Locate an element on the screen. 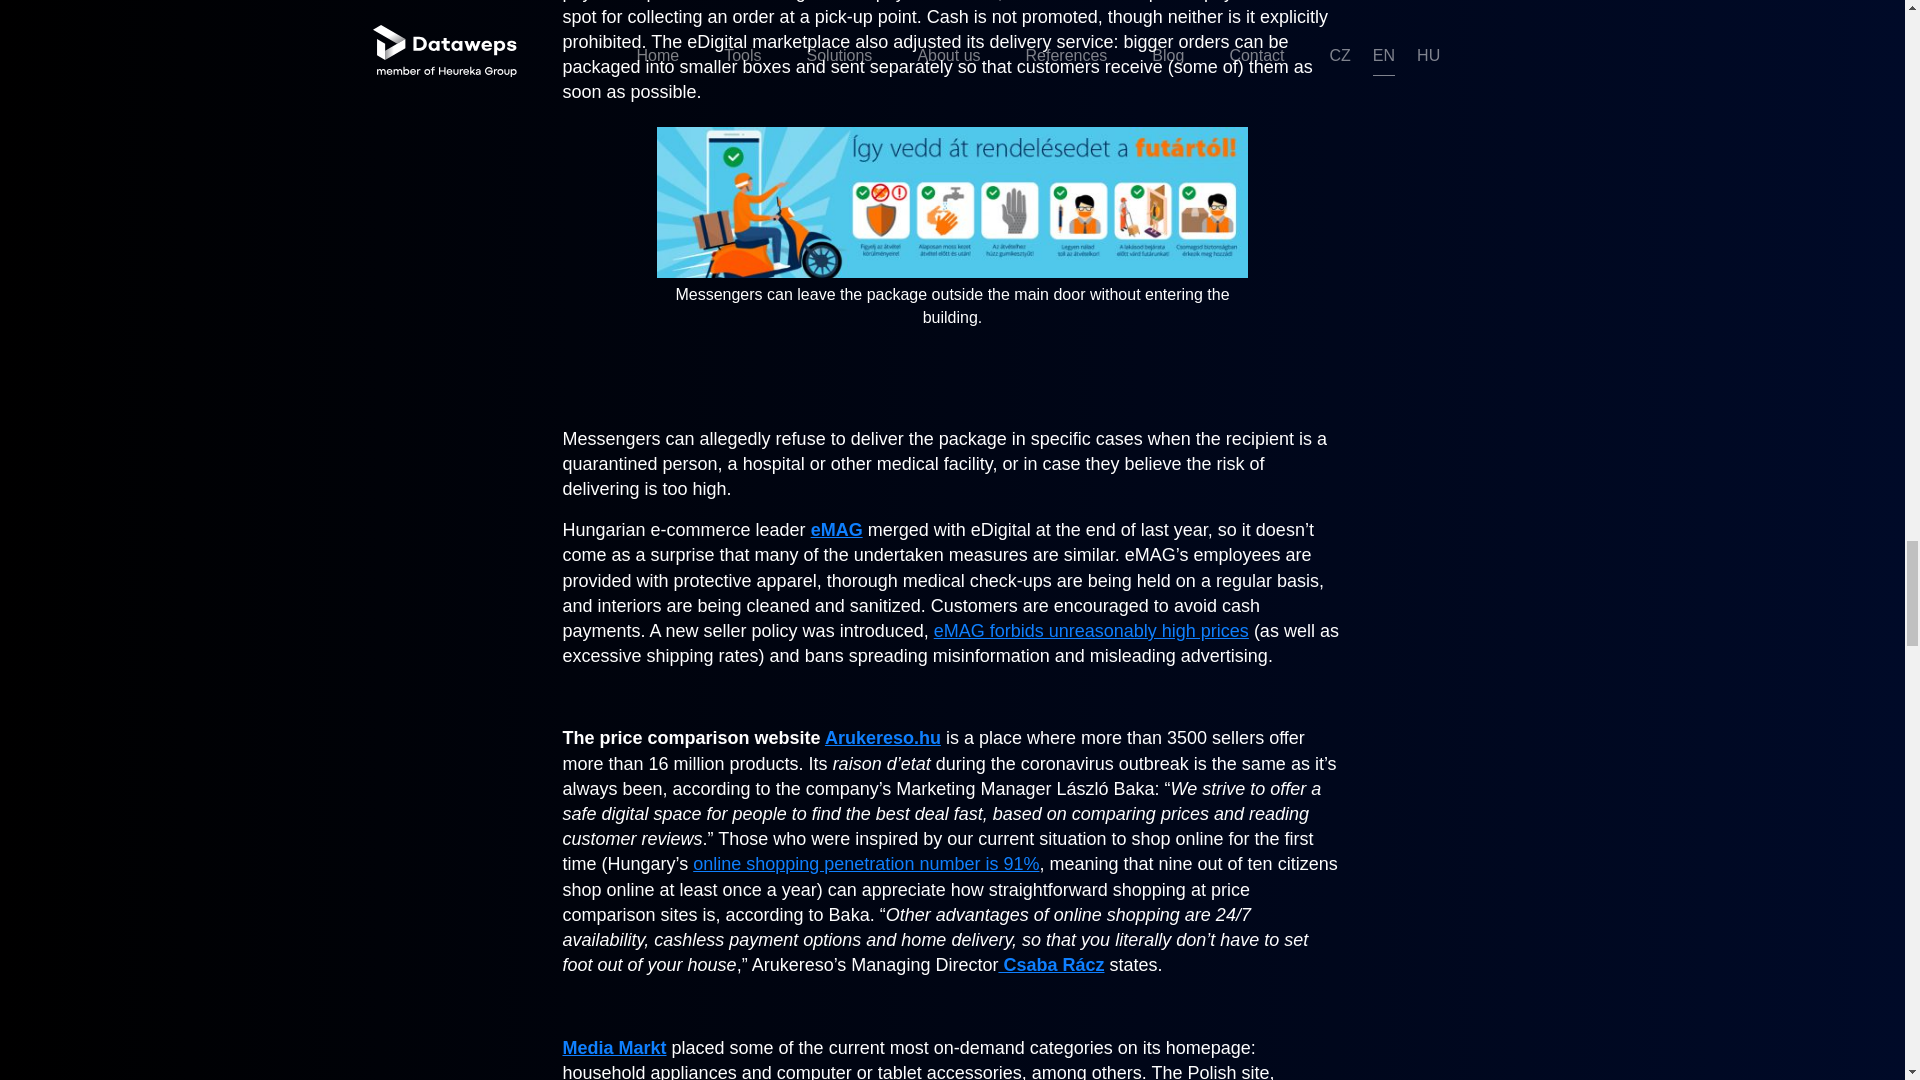 This screenshot has height=1080, width=1920. eMAG forbids unreasonably high prices is located at coordinates (1091, 631).